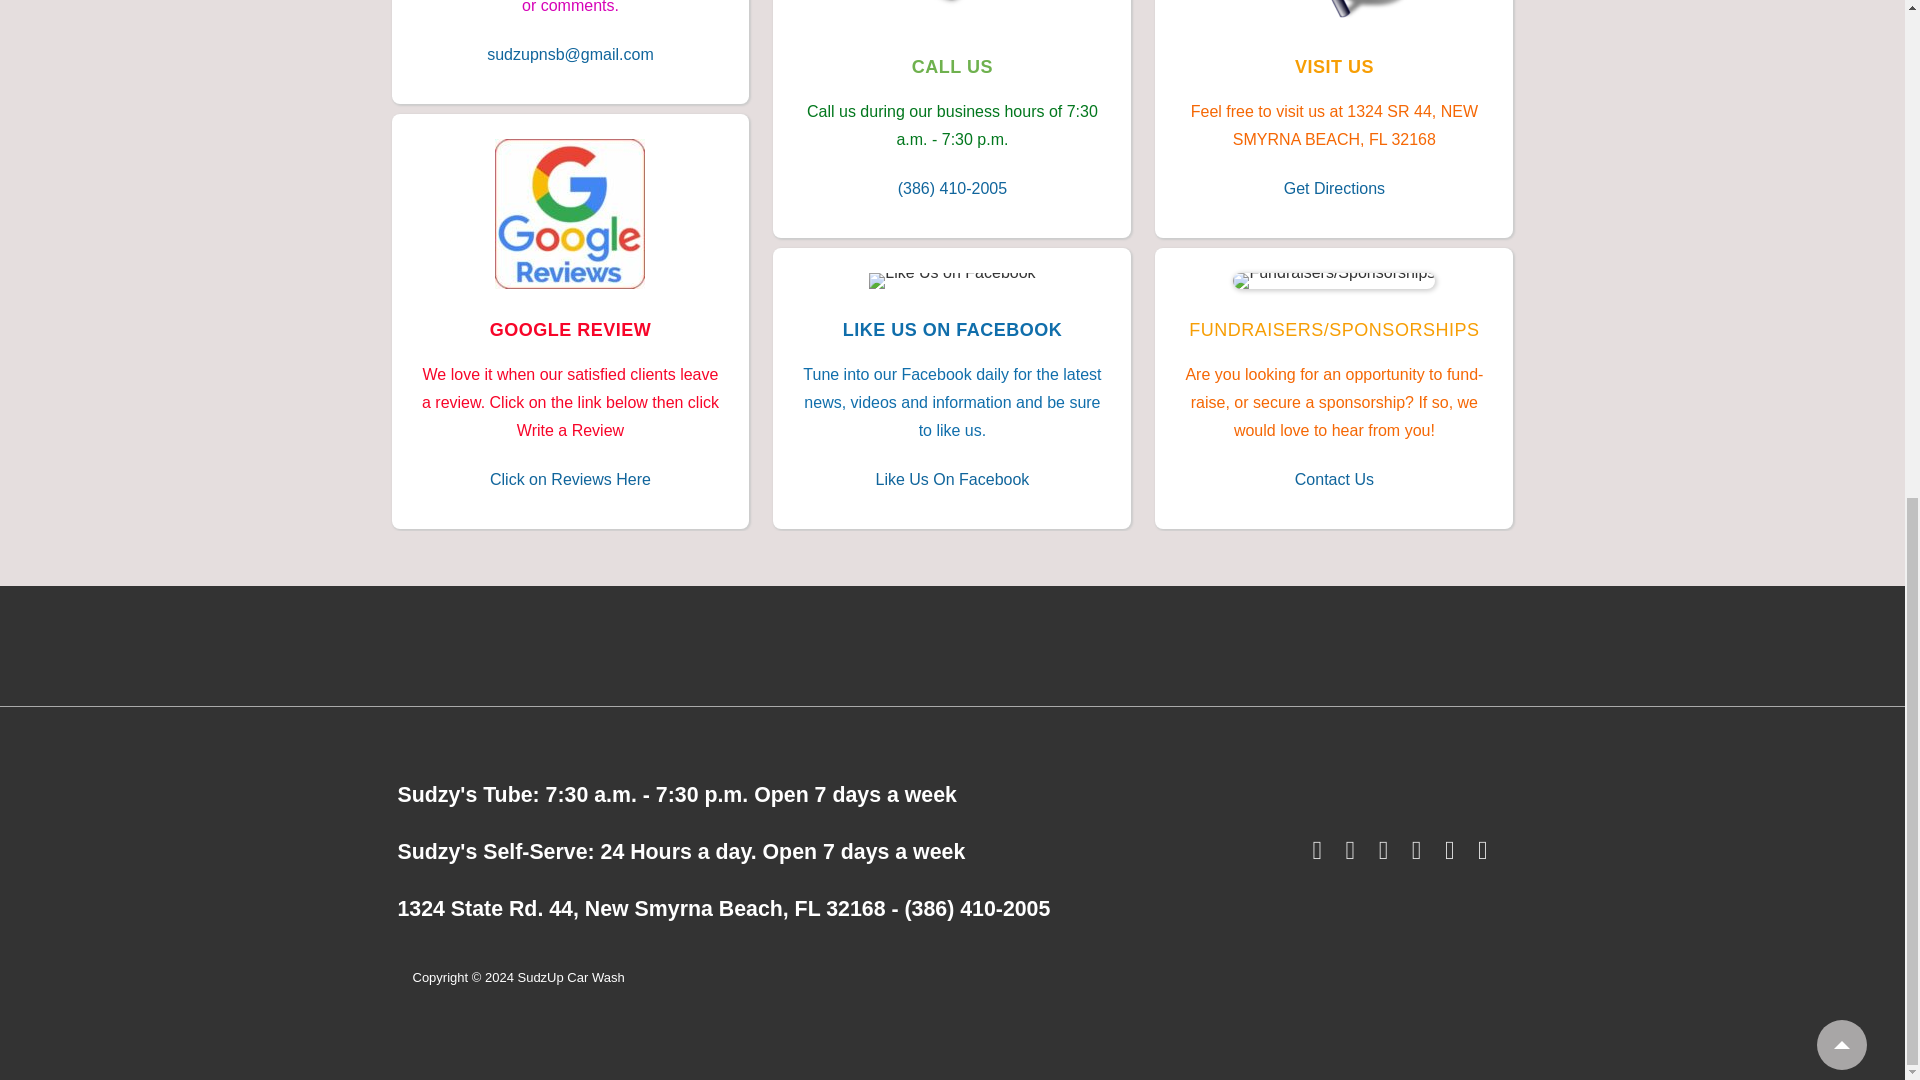 This screenshot has width=1920, height=1080. I want to click on Like Us On Facebook, so click(952, 480).